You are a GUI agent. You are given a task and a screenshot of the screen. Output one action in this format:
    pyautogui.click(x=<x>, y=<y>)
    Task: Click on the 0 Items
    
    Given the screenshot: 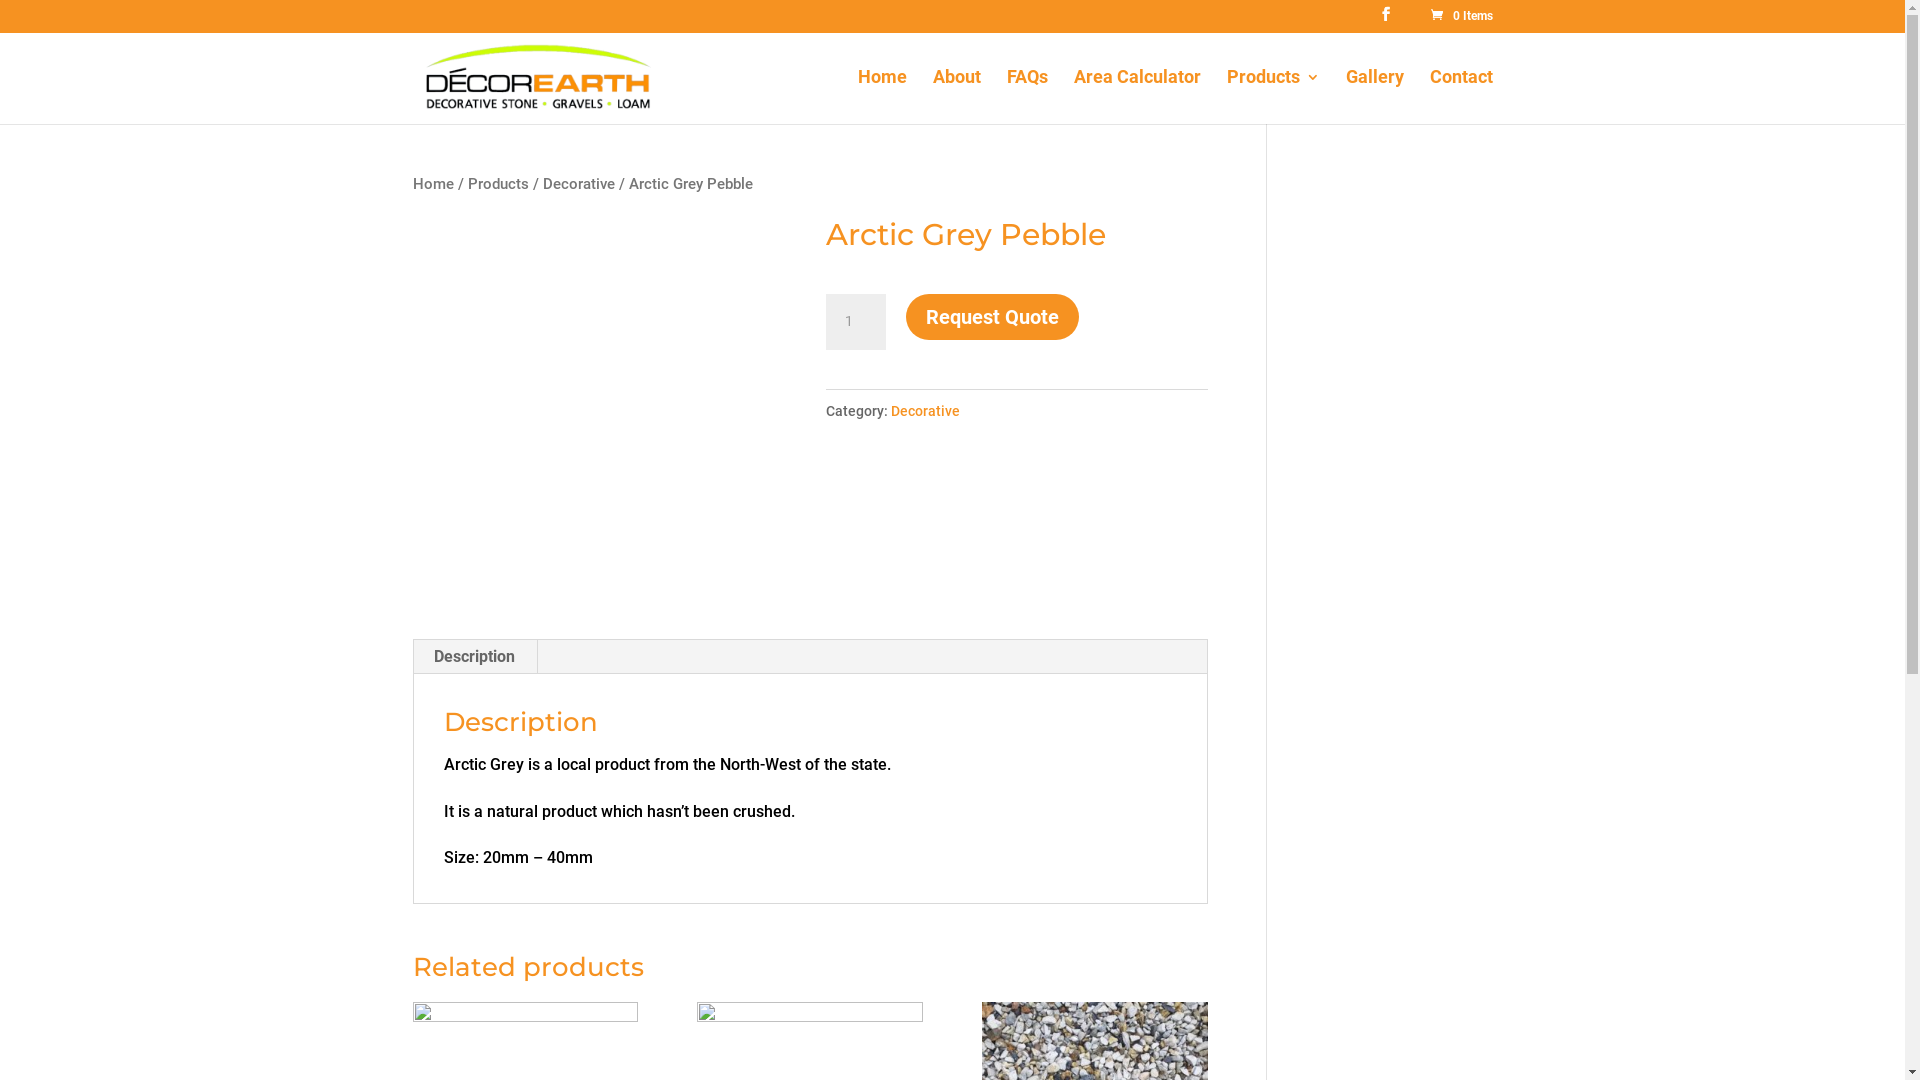 What is the action you would take?
    pyautogui.click(x=1460, y=16)
    